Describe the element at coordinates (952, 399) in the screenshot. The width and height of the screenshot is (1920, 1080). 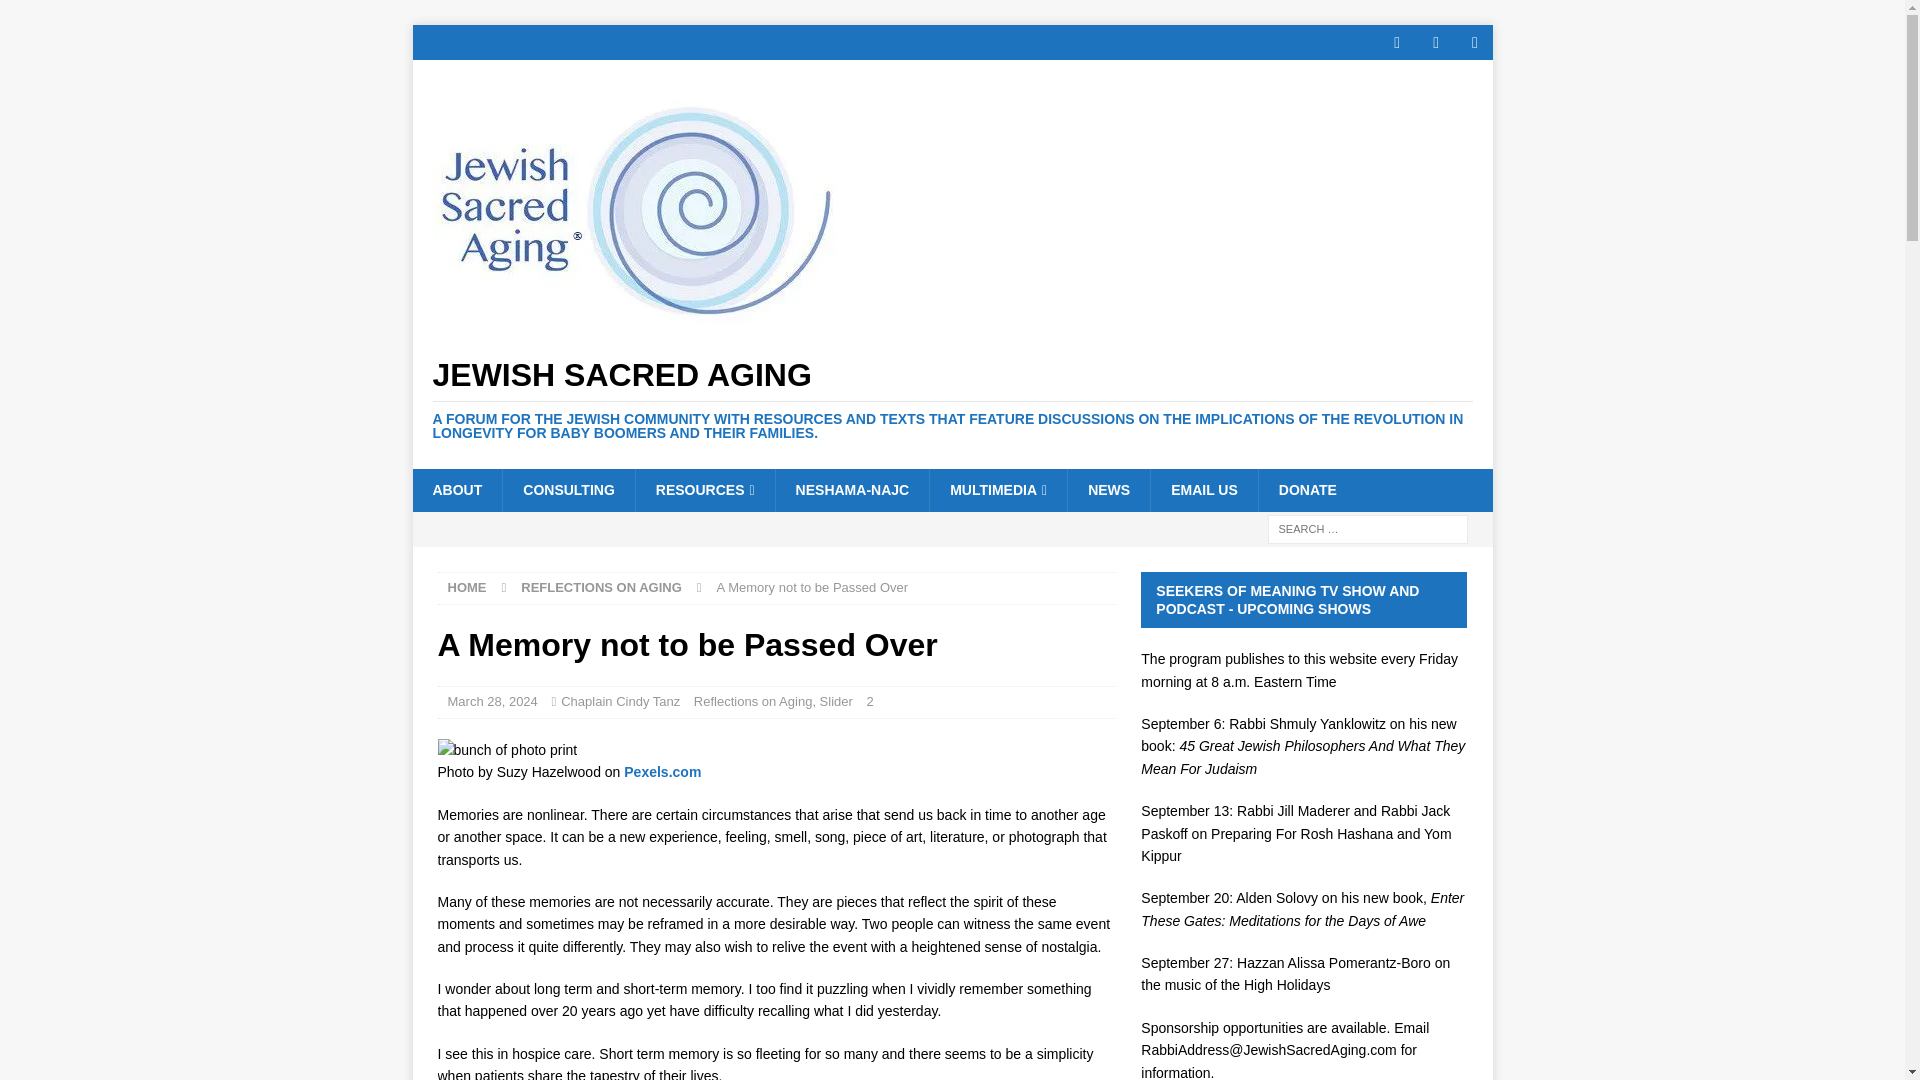
I see `Jewish Sacred Aging` at that location.